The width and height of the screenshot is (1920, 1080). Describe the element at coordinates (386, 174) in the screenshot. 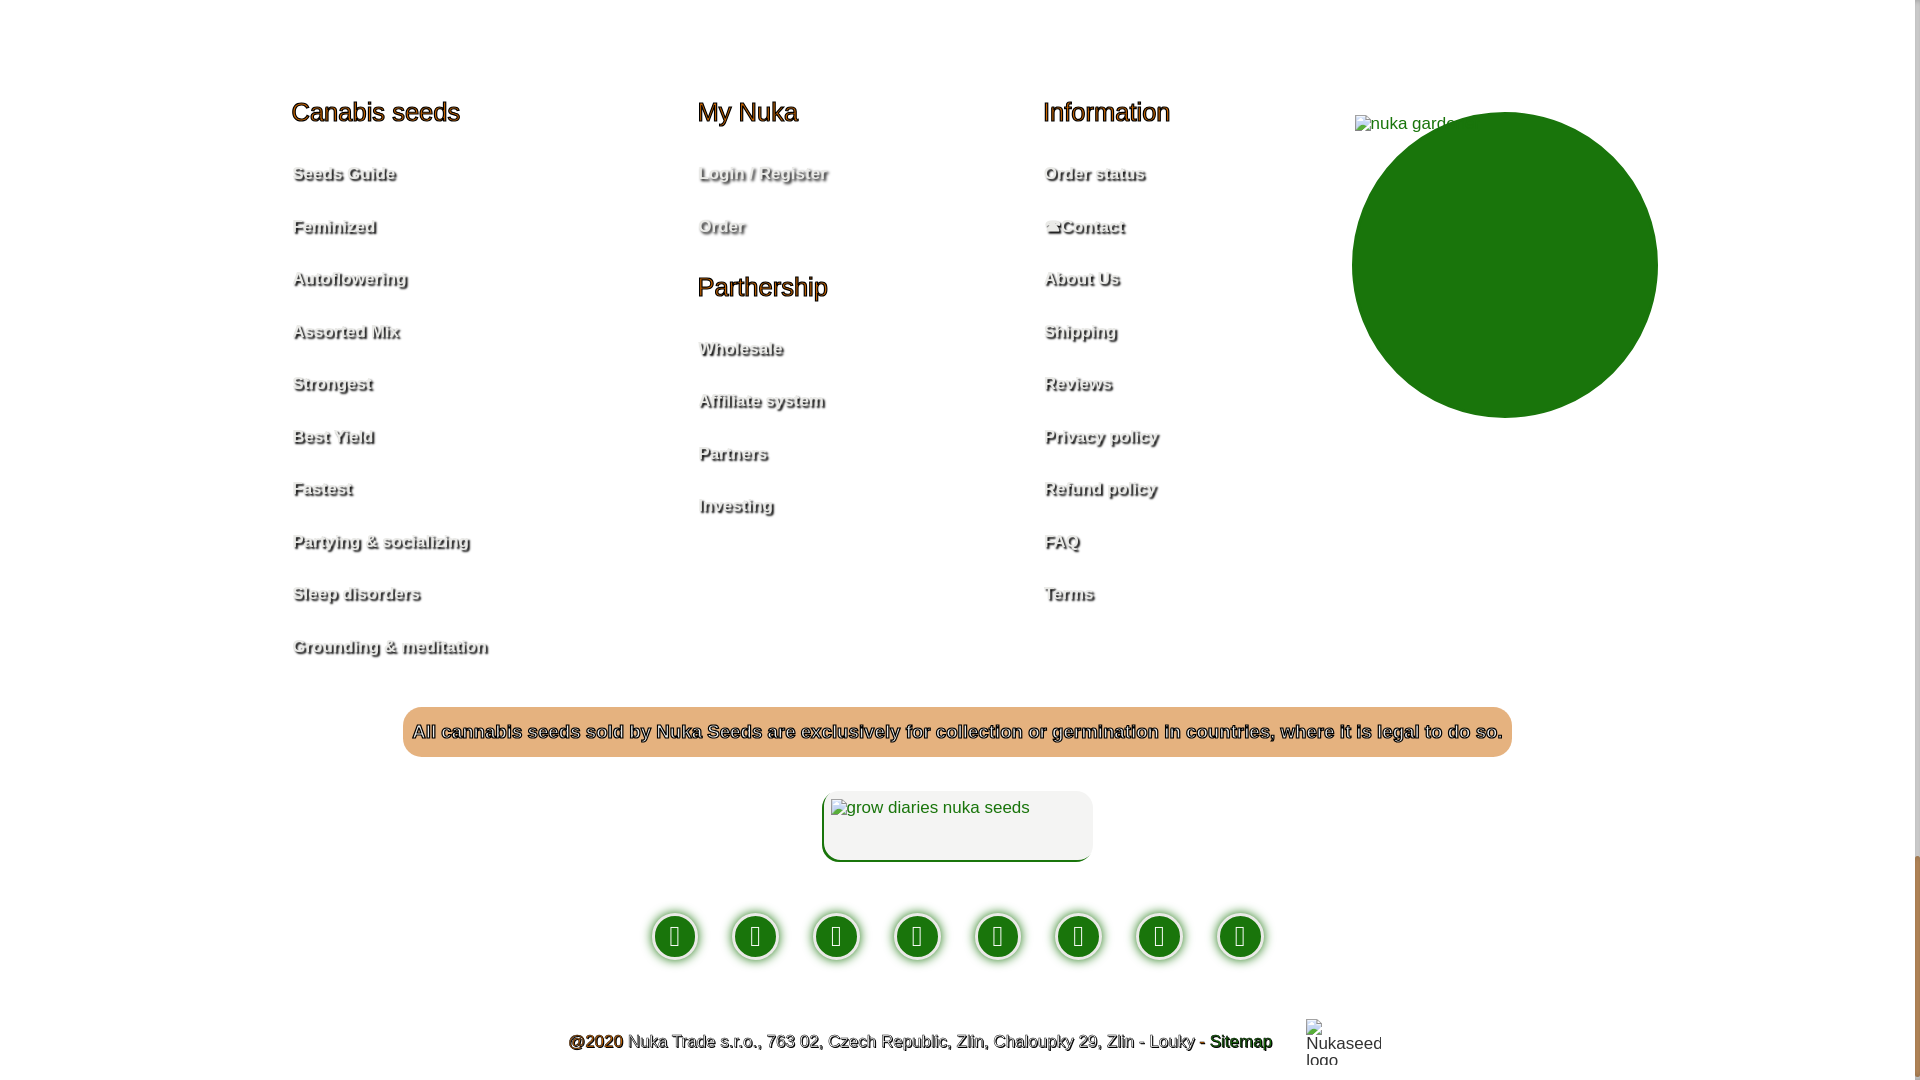

I see `Seeds Guide` at that location.